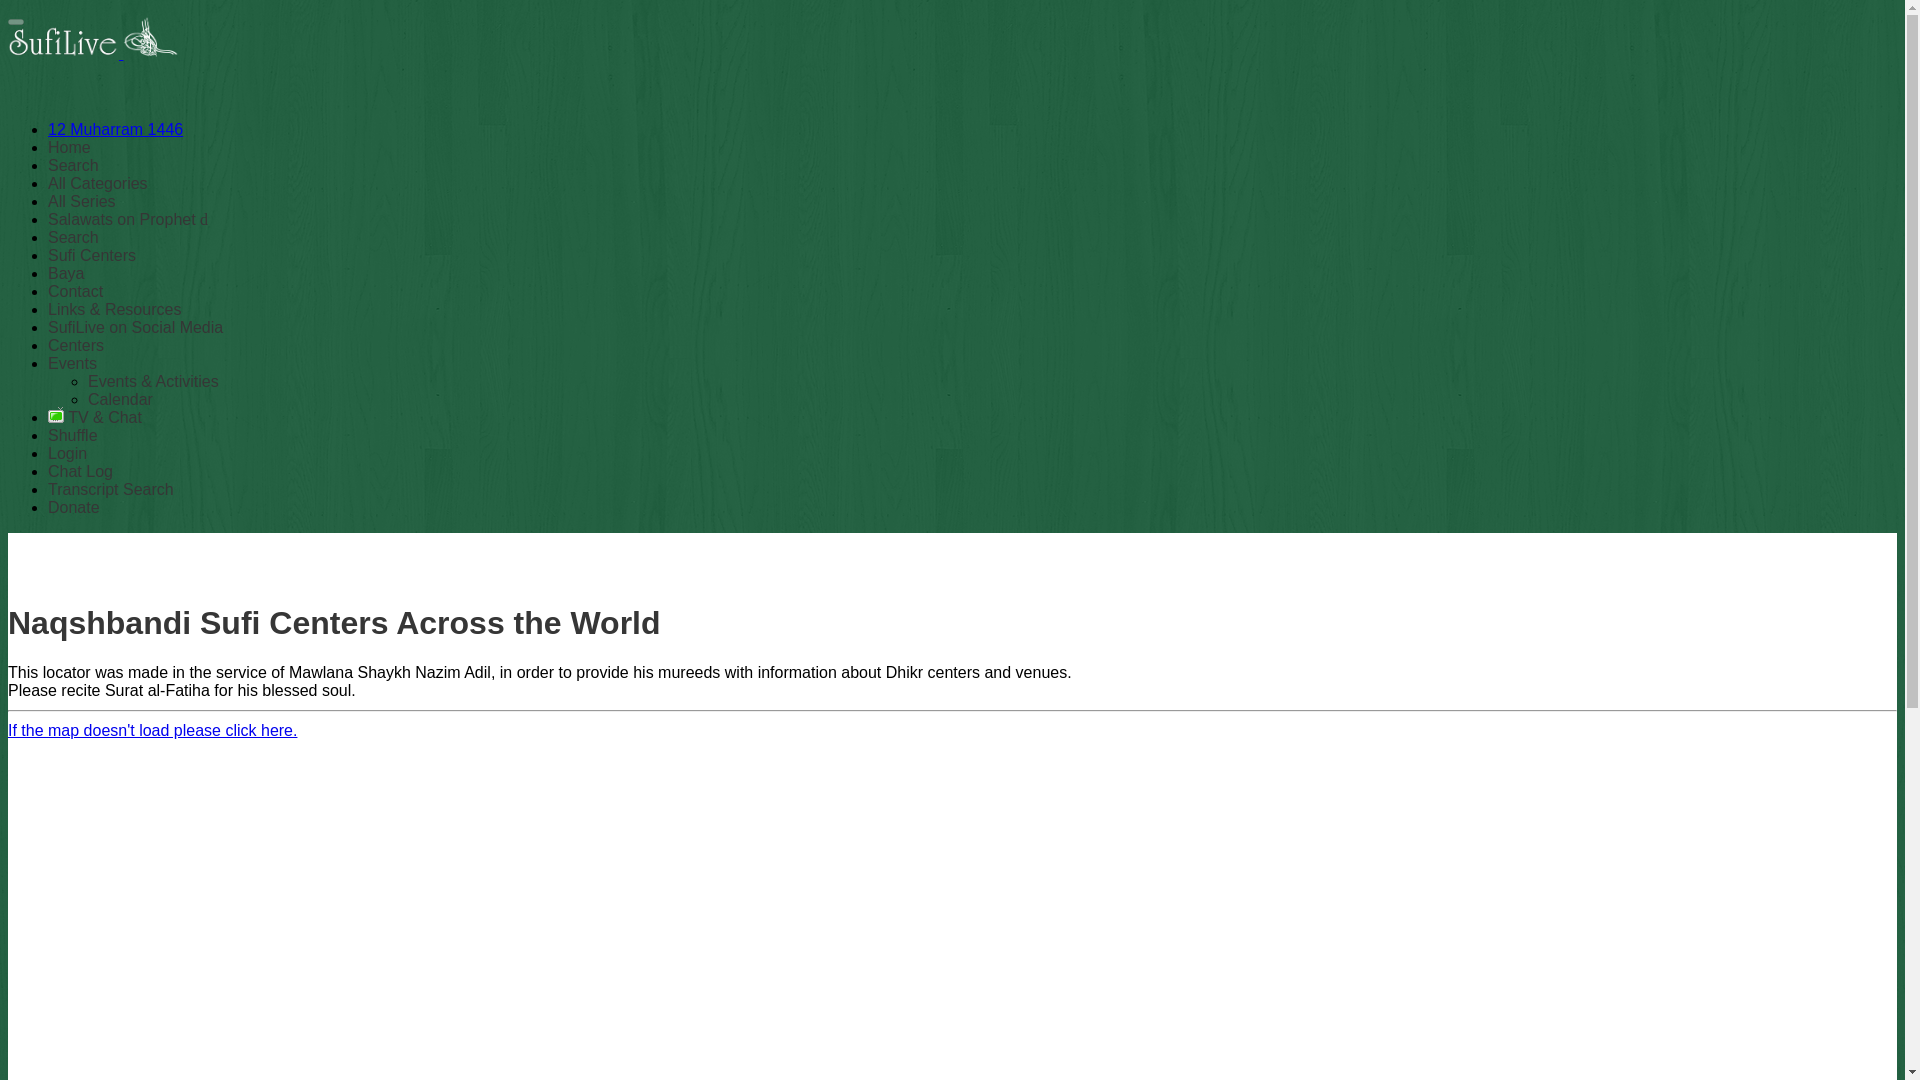  I want to click on Baya, so click(66, 272).